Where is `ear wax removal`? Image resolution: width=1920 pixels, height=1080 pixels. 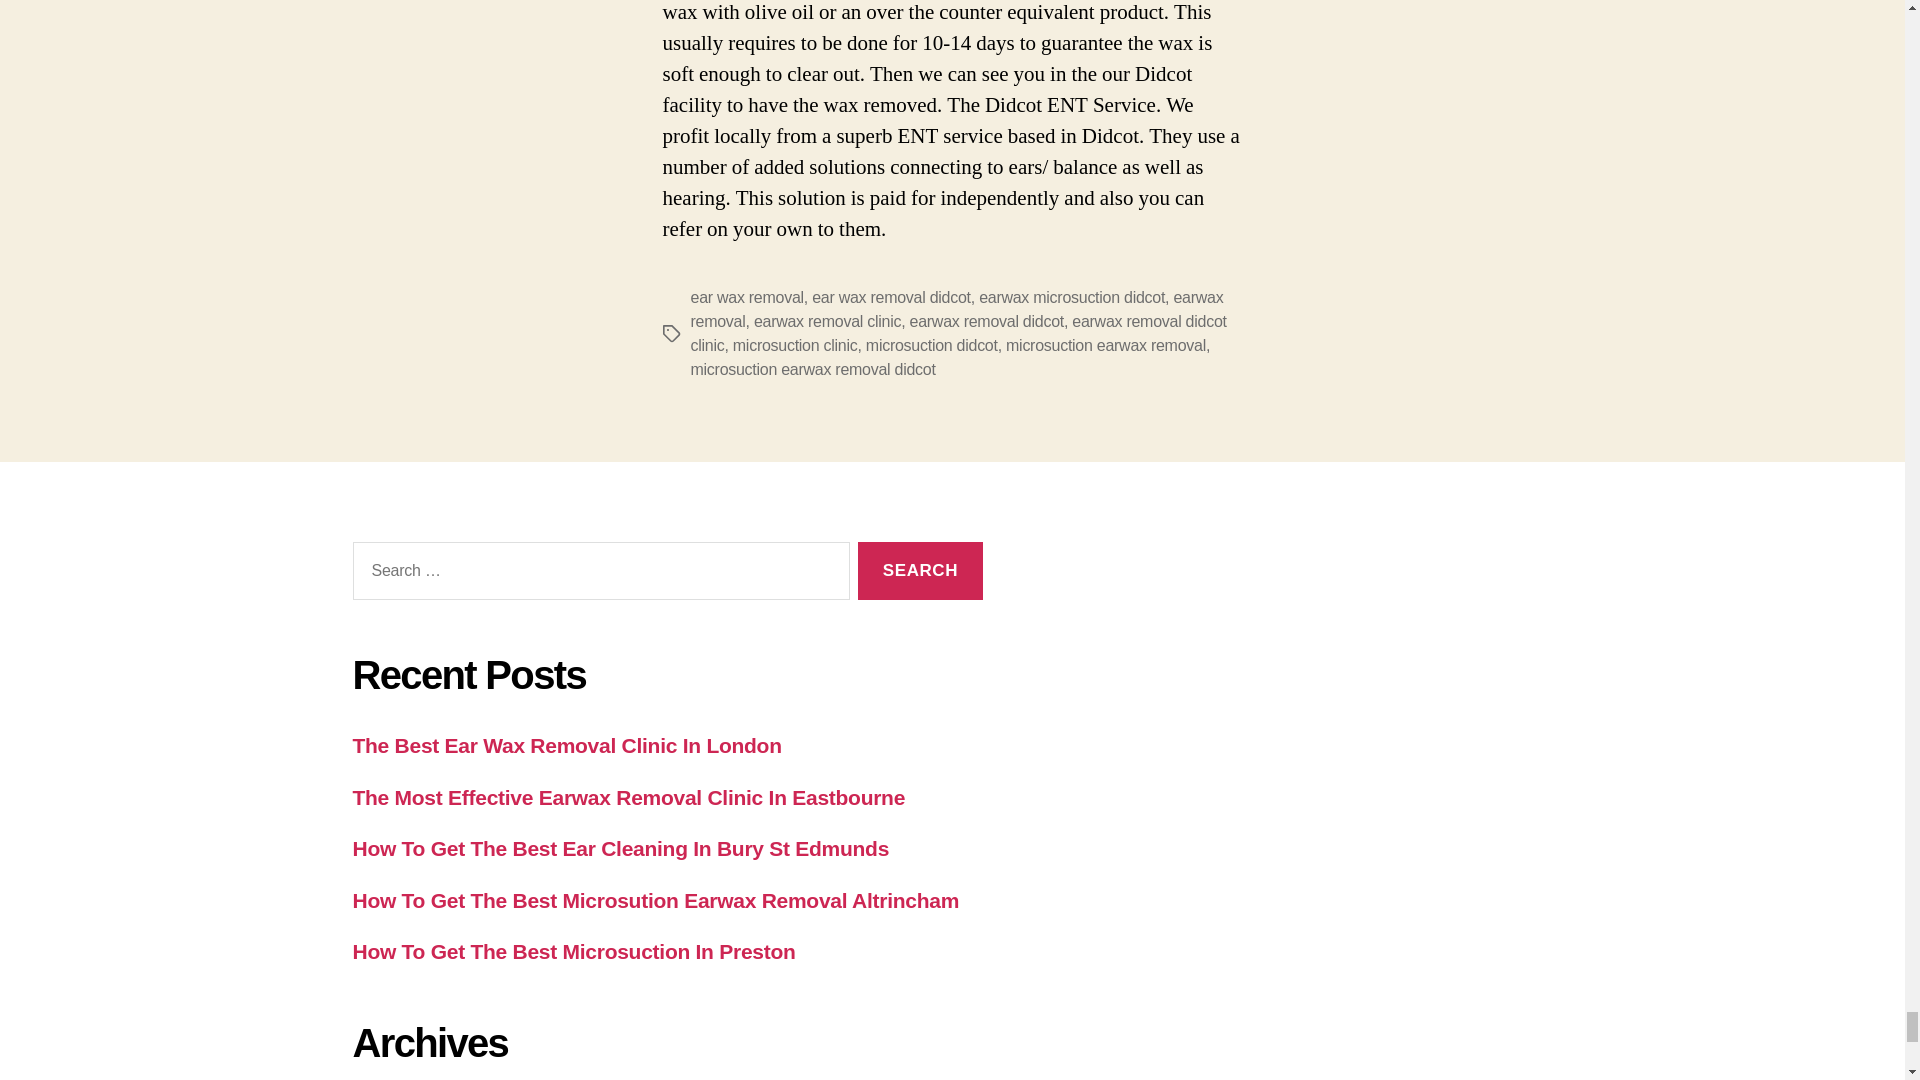 ear wax removal is located at coordinates (746, 296).